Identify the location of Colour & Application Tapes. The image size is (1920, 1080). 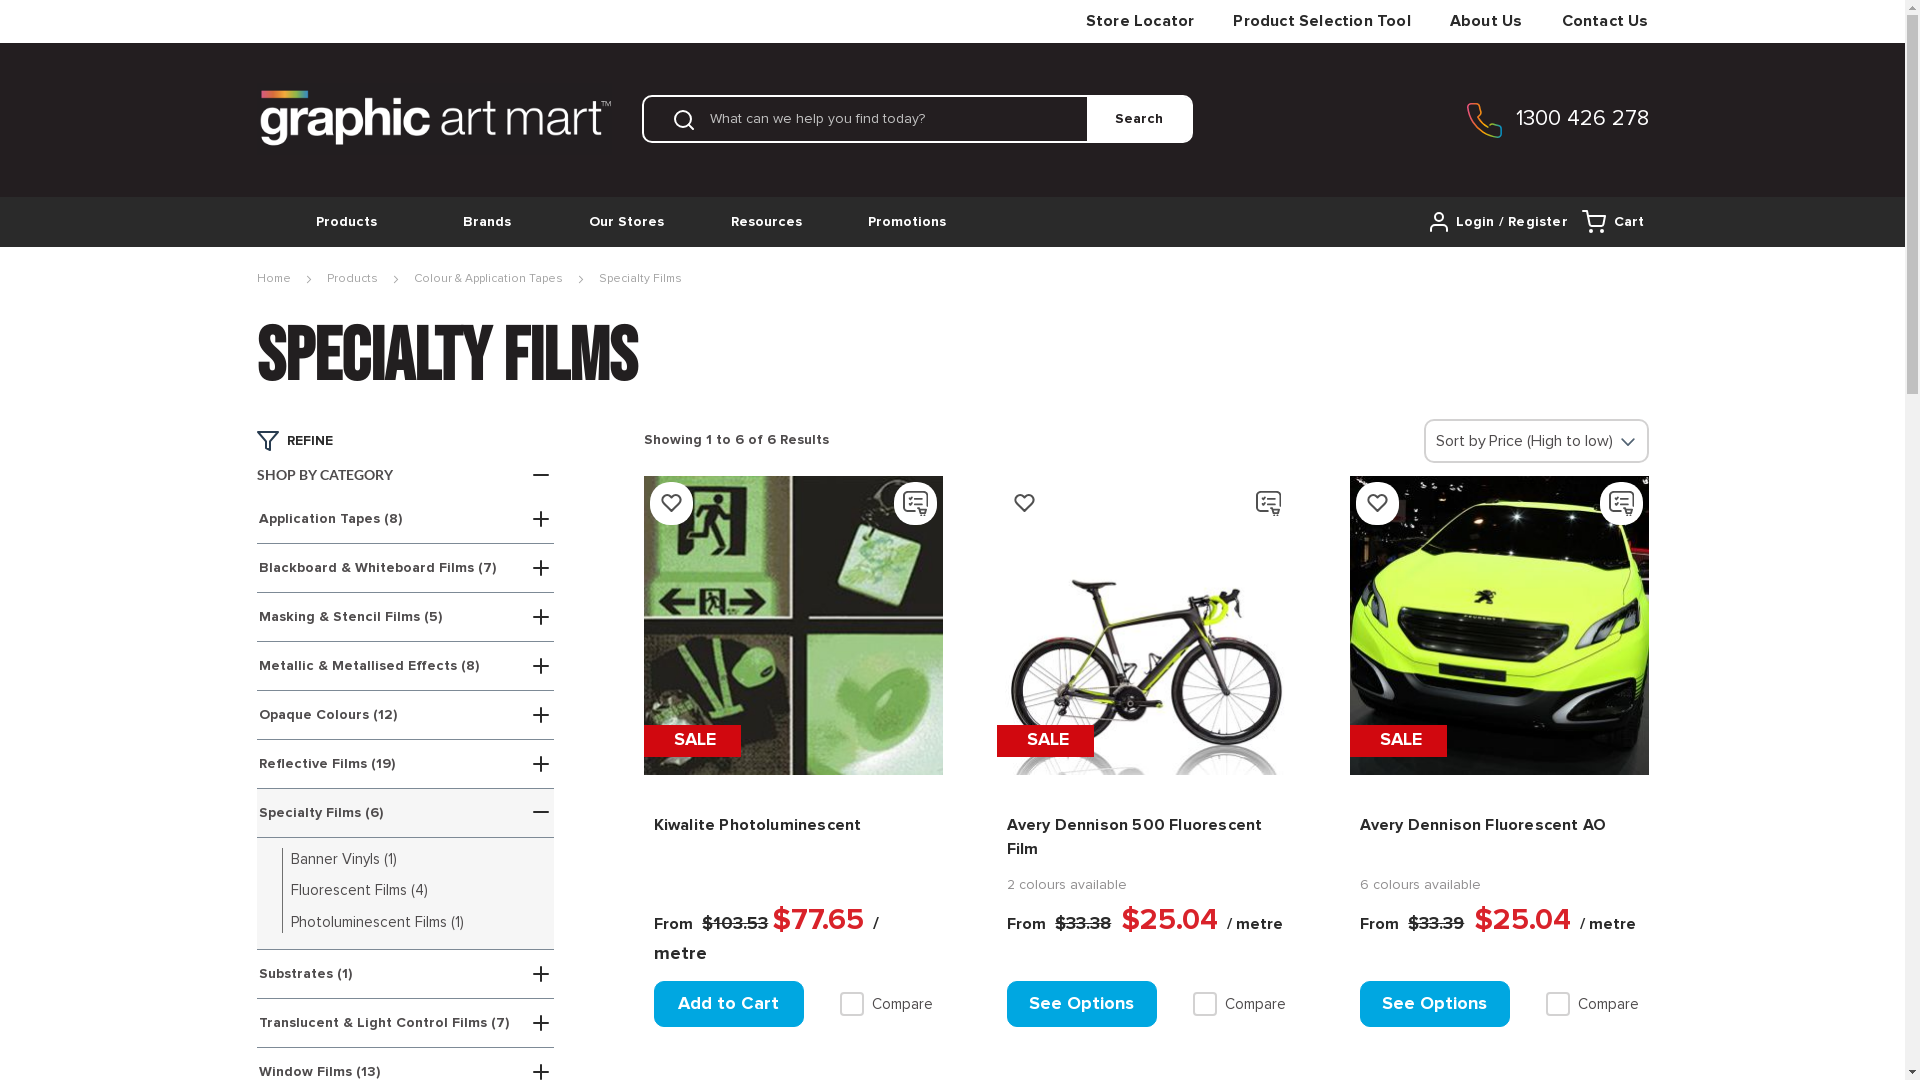
(488, 279).